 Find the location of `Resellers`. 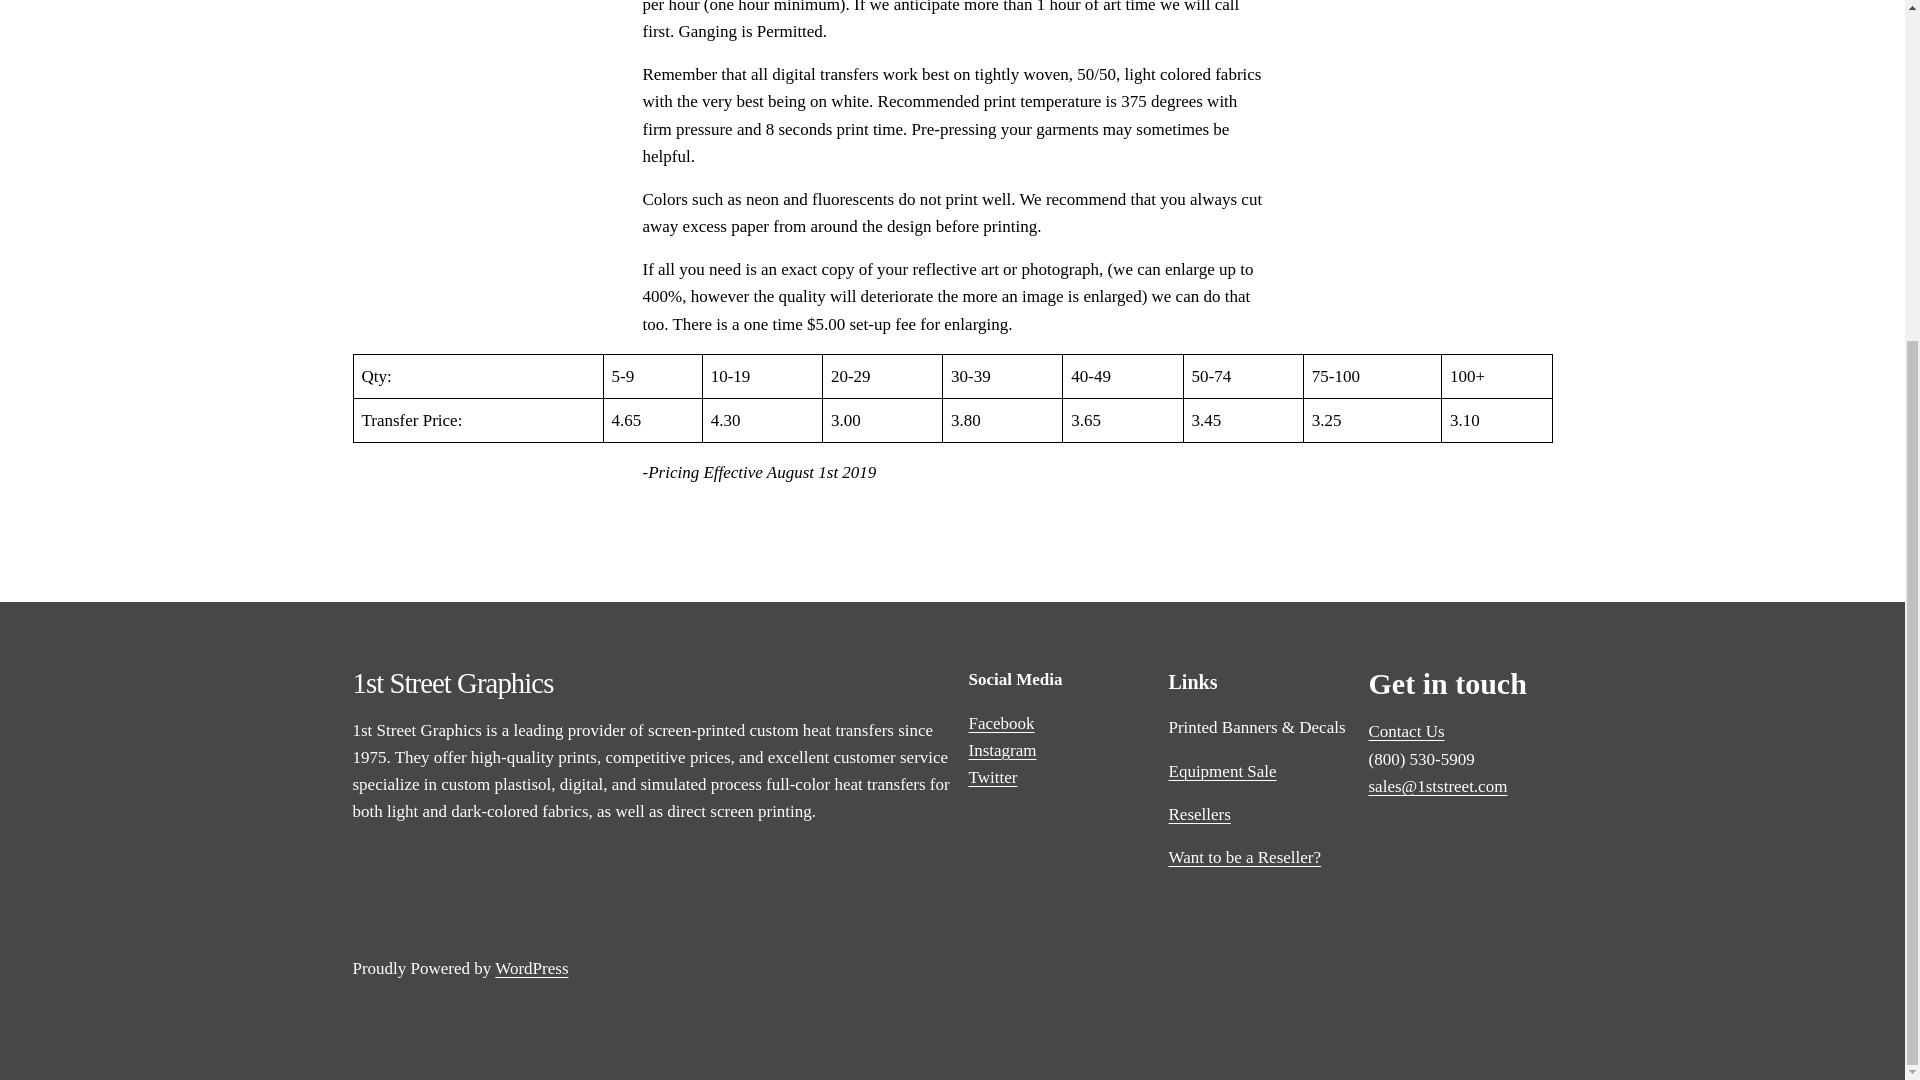

Resellers is located at coordinates (1198, 814).